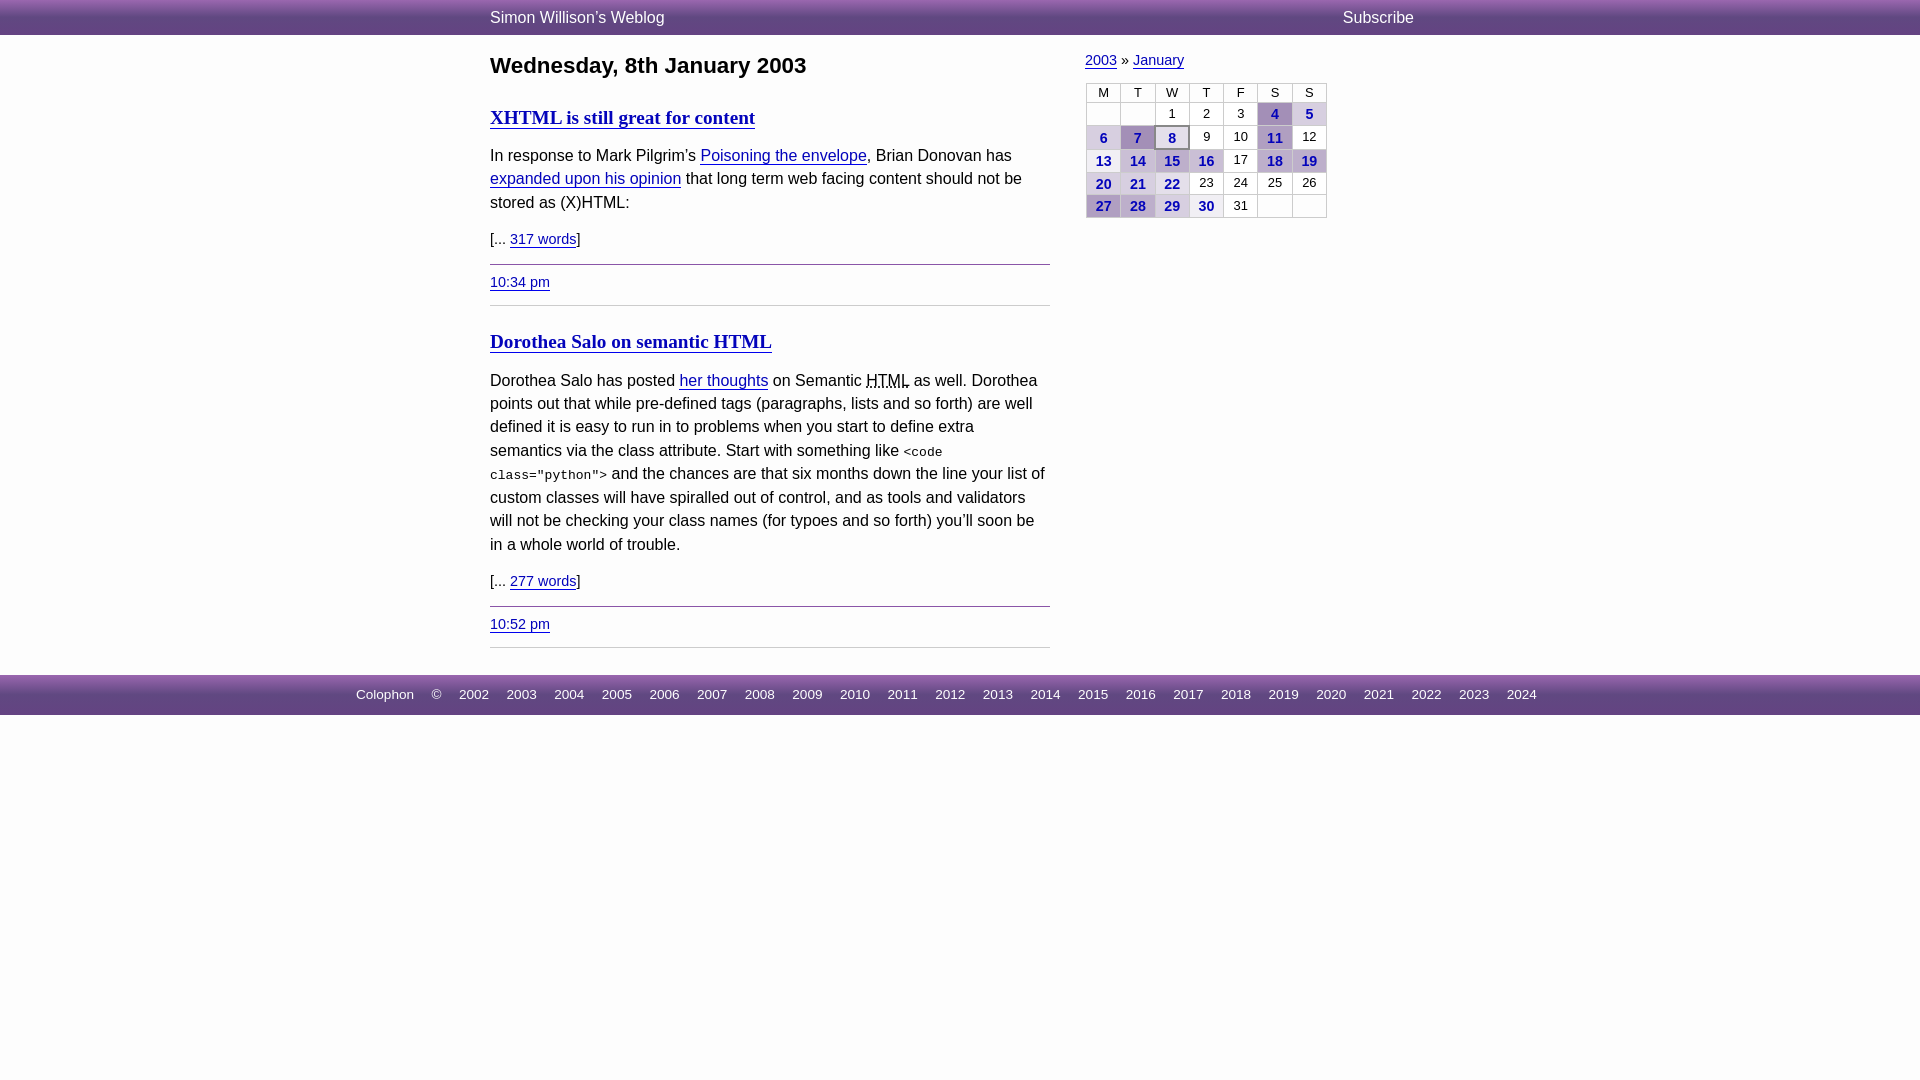 The width and height of the screenshot is (1920, 1080). What do you see at coordinates (1102, 138) in the screenshot?
I see `6` at bounding box center [1102, 138].